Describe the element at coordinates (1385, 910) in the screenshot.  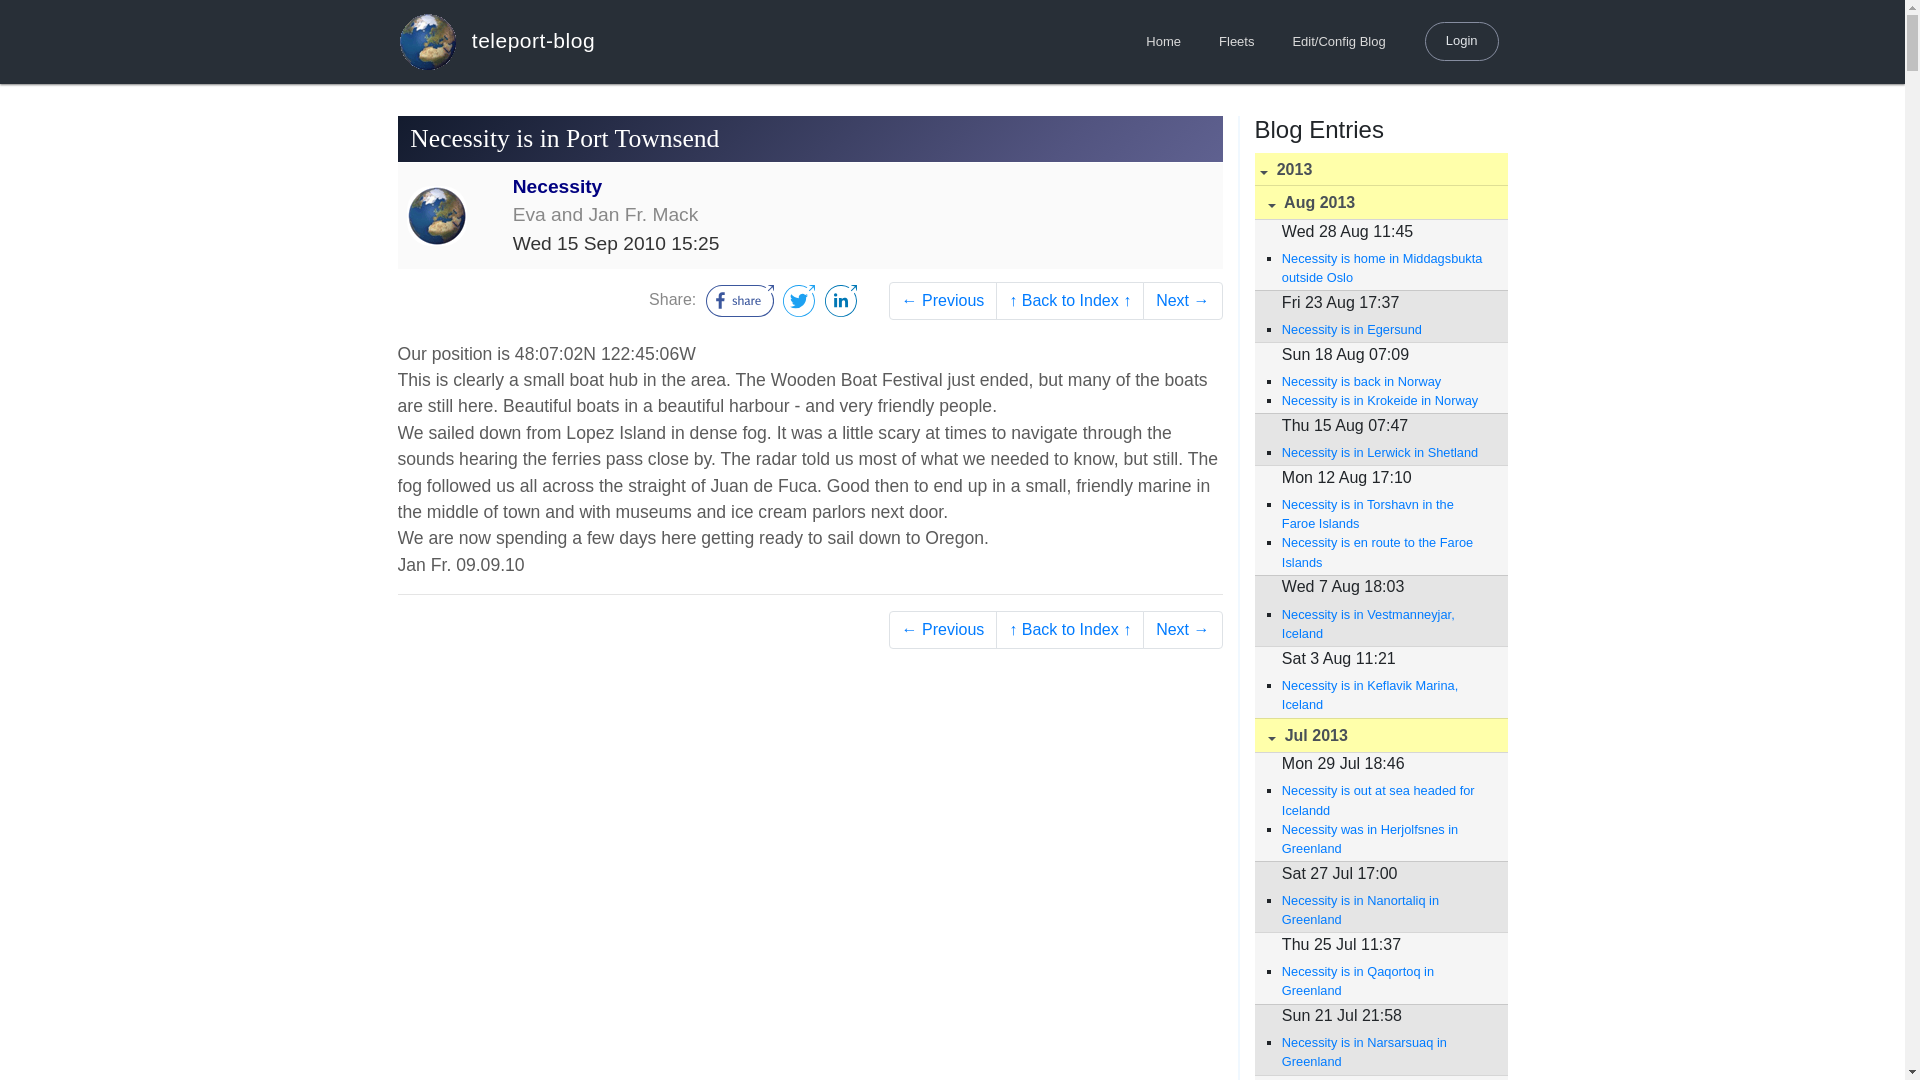
I see `Necessity is in Nanortaliq in Greenland` at that location.